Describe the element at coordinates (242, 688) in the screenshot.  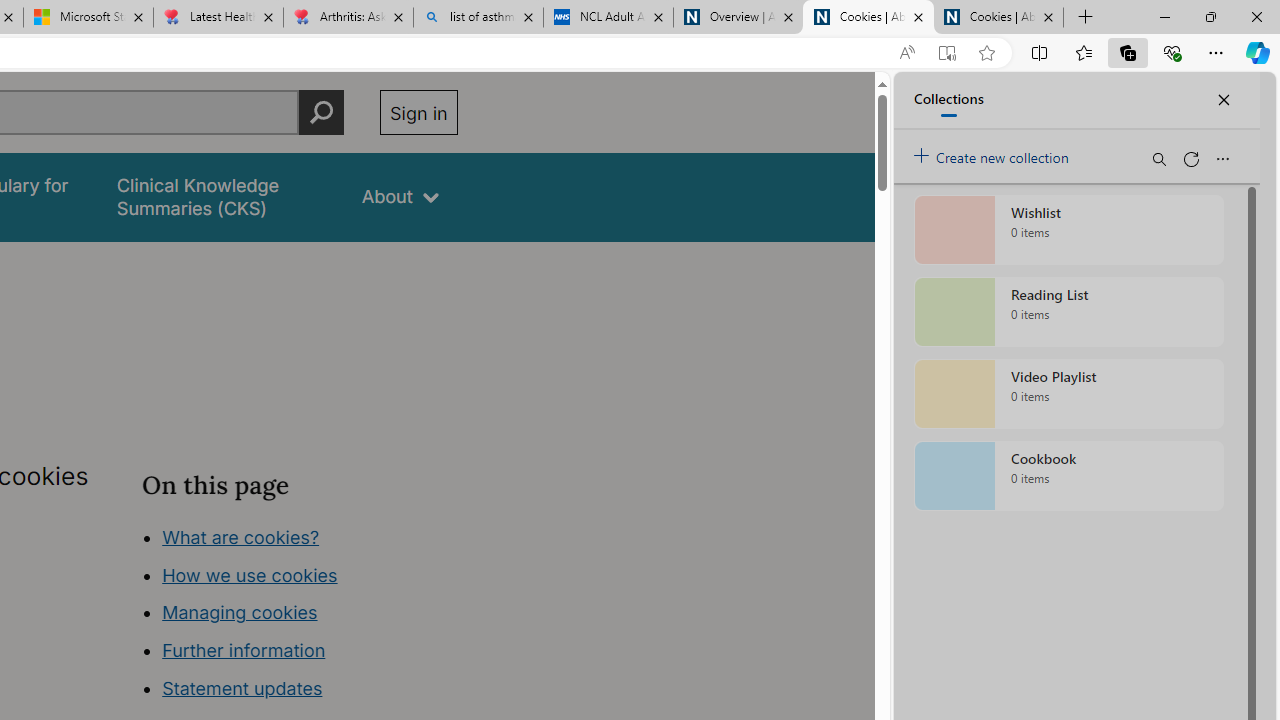
I see `Statement updates` at that location.